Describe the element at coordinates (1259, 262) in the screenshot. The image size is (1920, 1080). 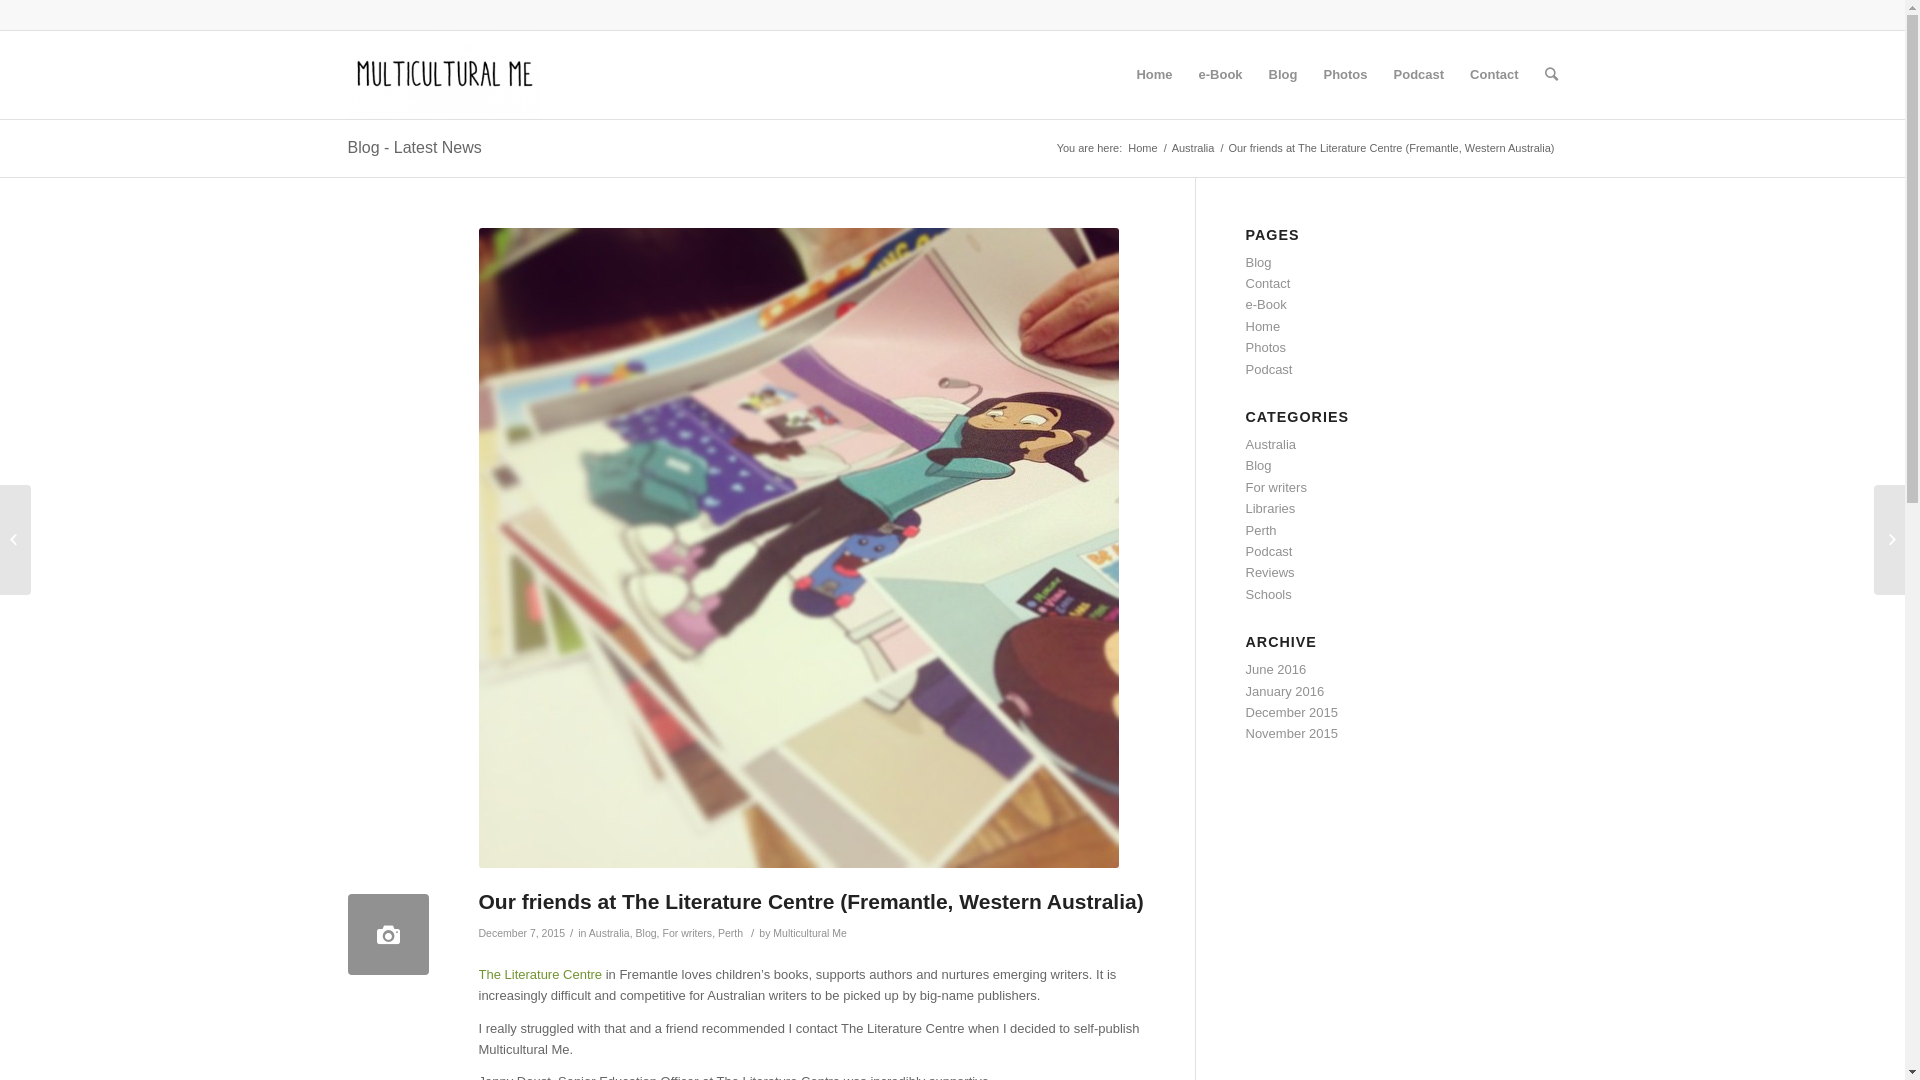
I see `Blog` at that location.